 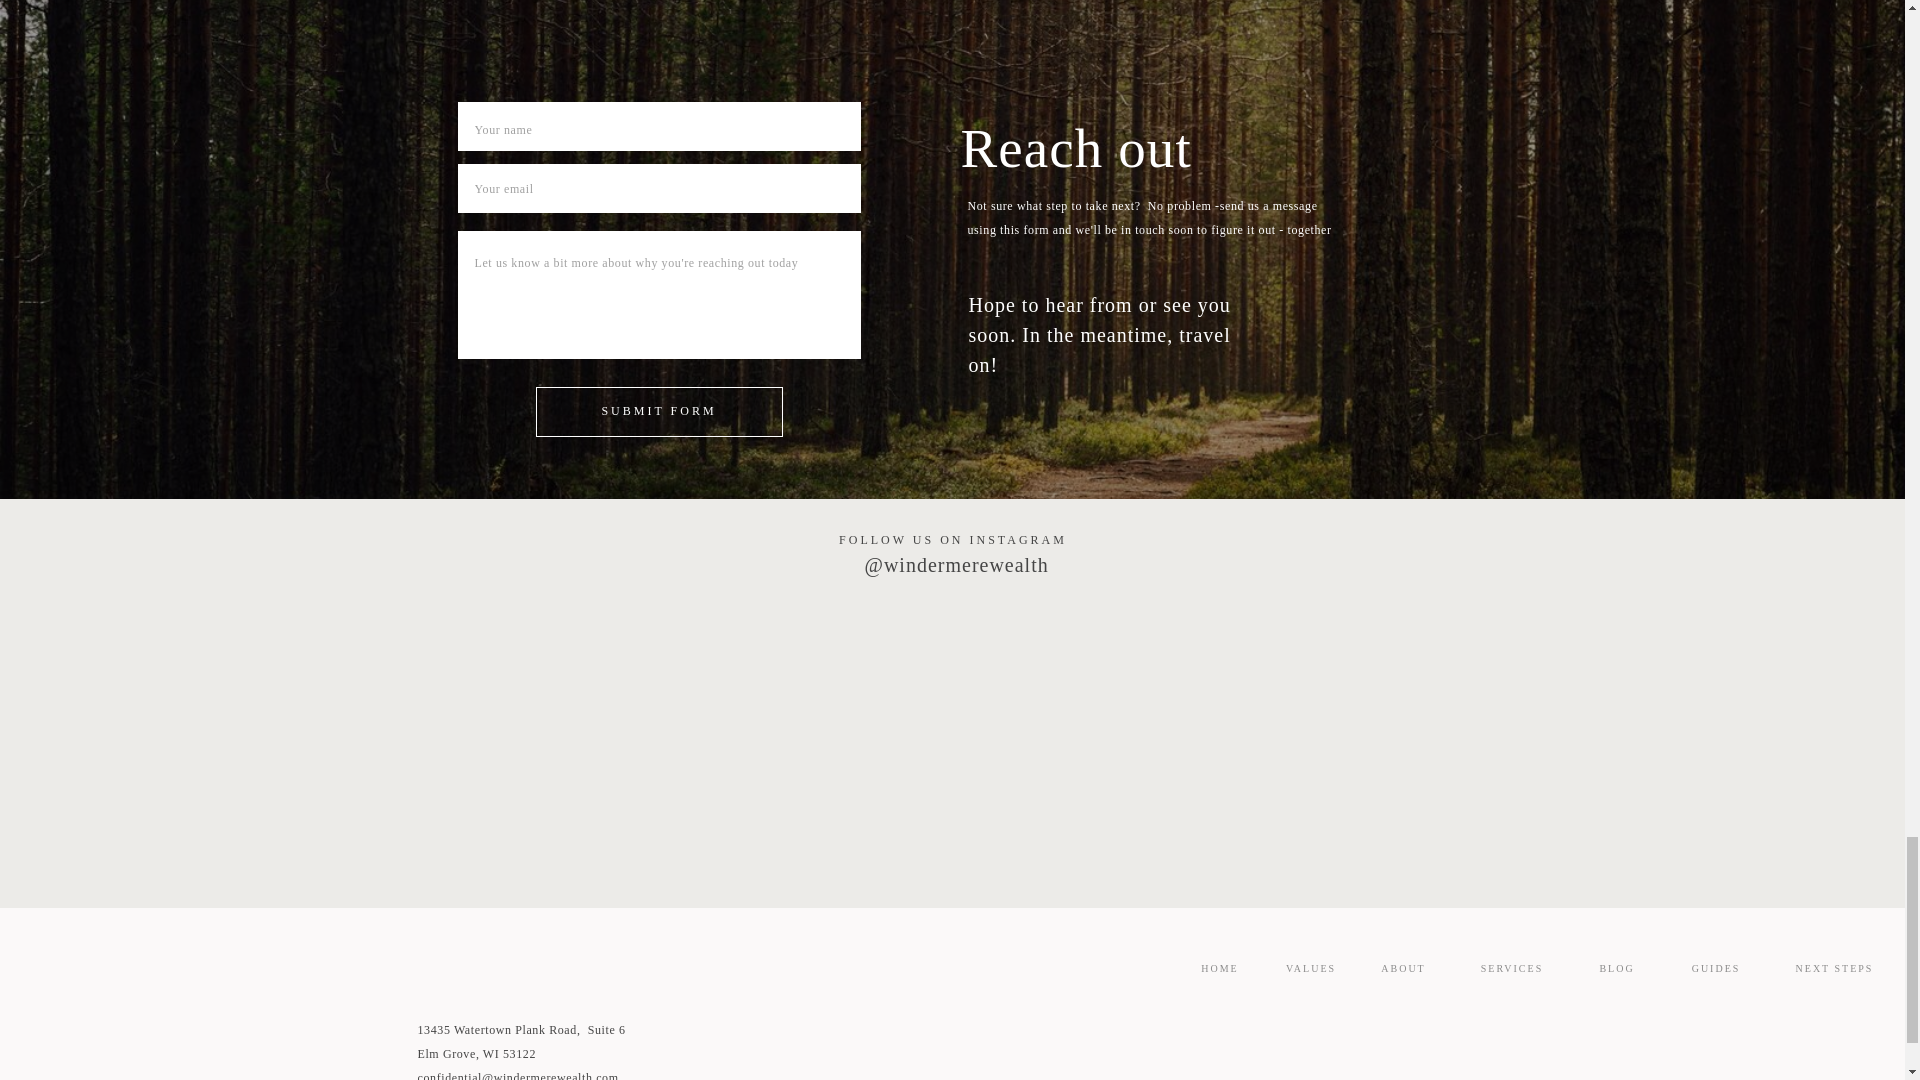 I want to click on SERVICES, so click(x=1512, y=969).